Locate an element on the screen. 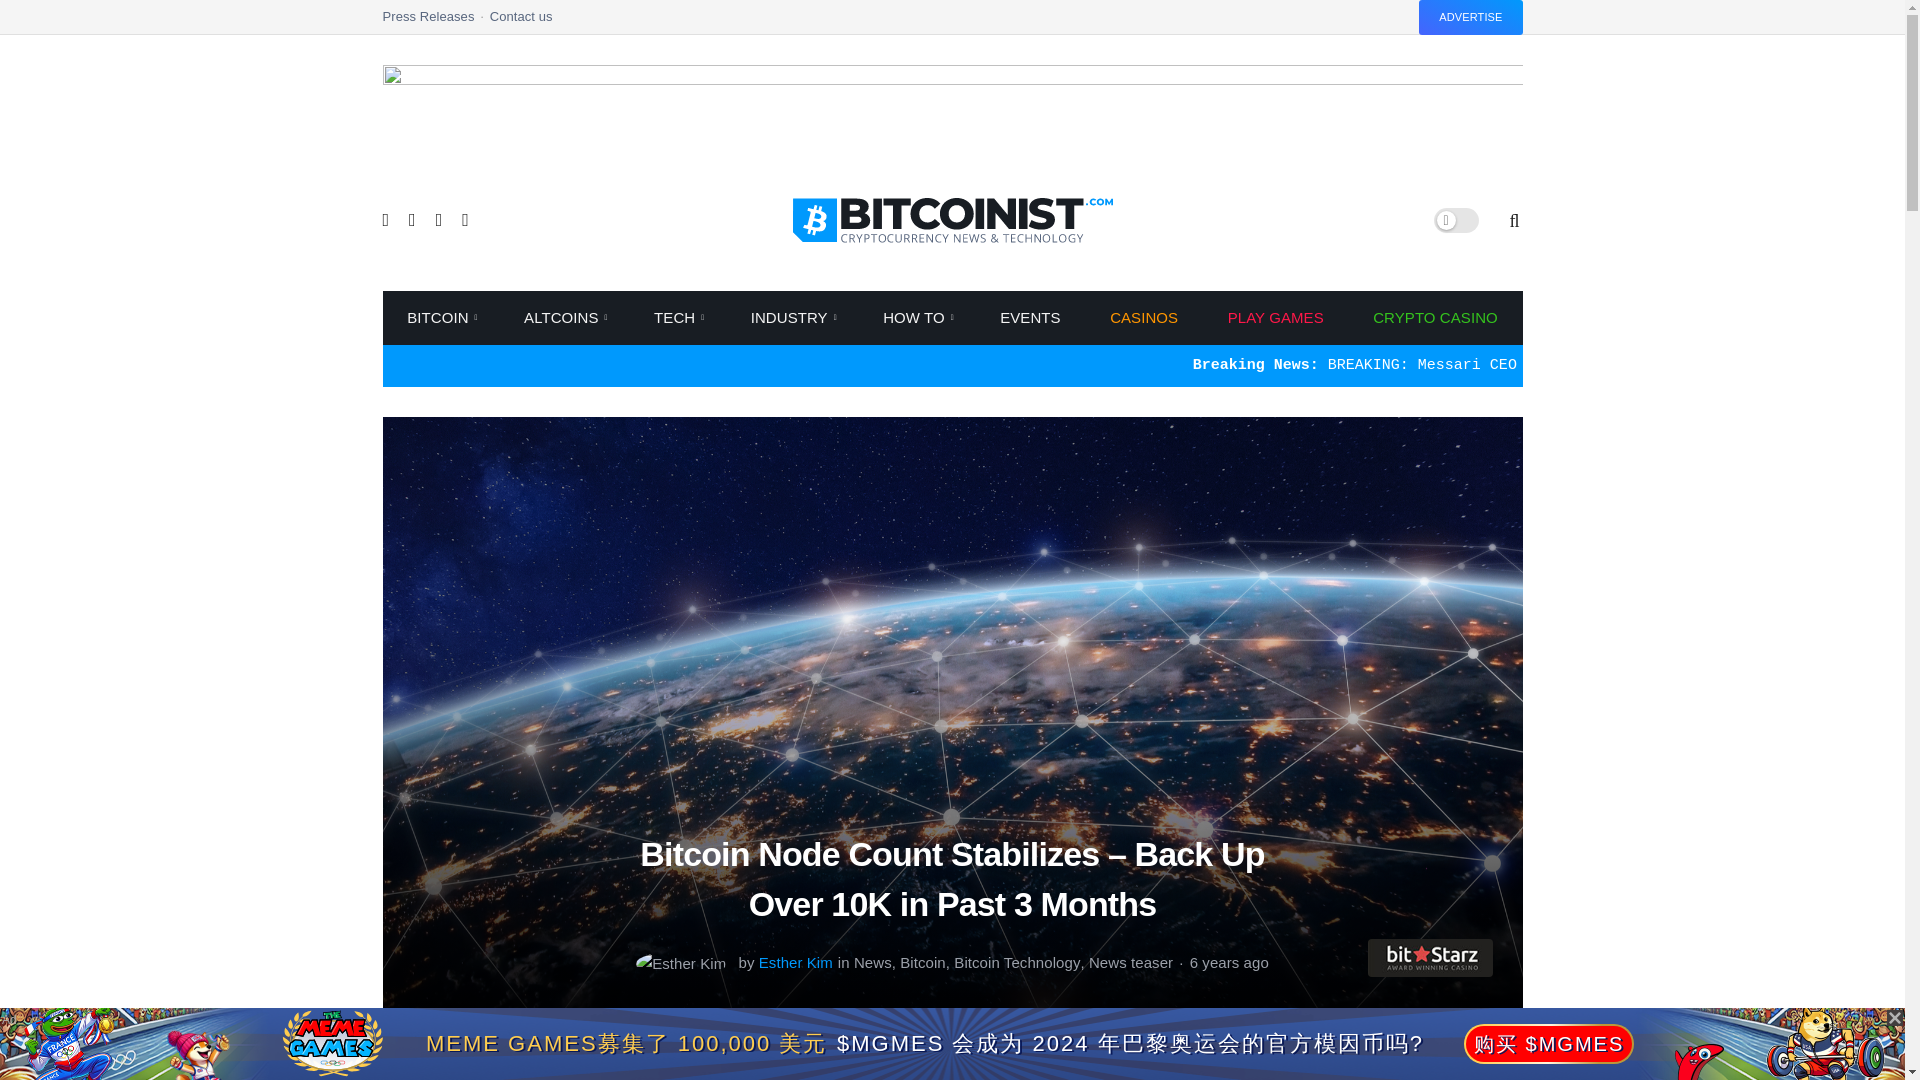 The height and width of the screenshot is (1080, 1920). BITCOIN is located at coordinates (440, 317).